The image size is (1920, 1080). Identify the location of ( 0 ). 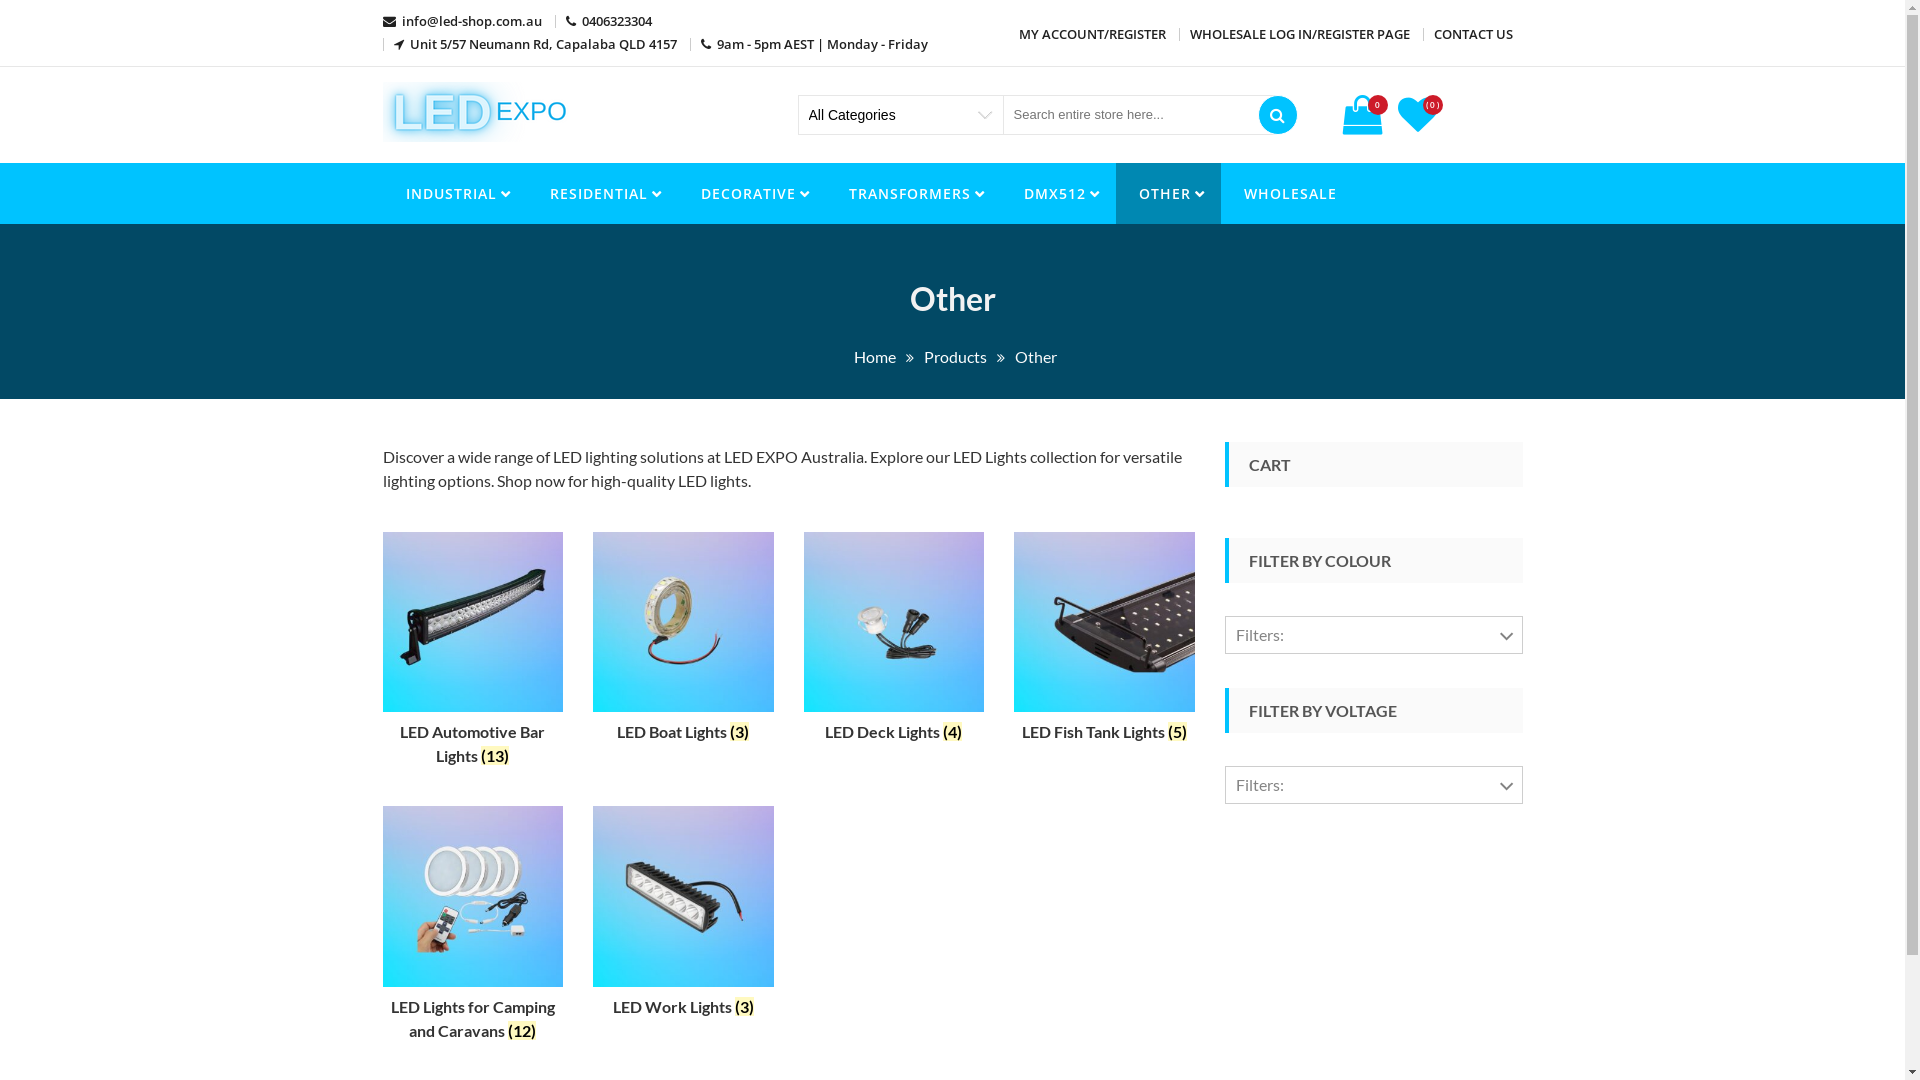
(1420, 122).